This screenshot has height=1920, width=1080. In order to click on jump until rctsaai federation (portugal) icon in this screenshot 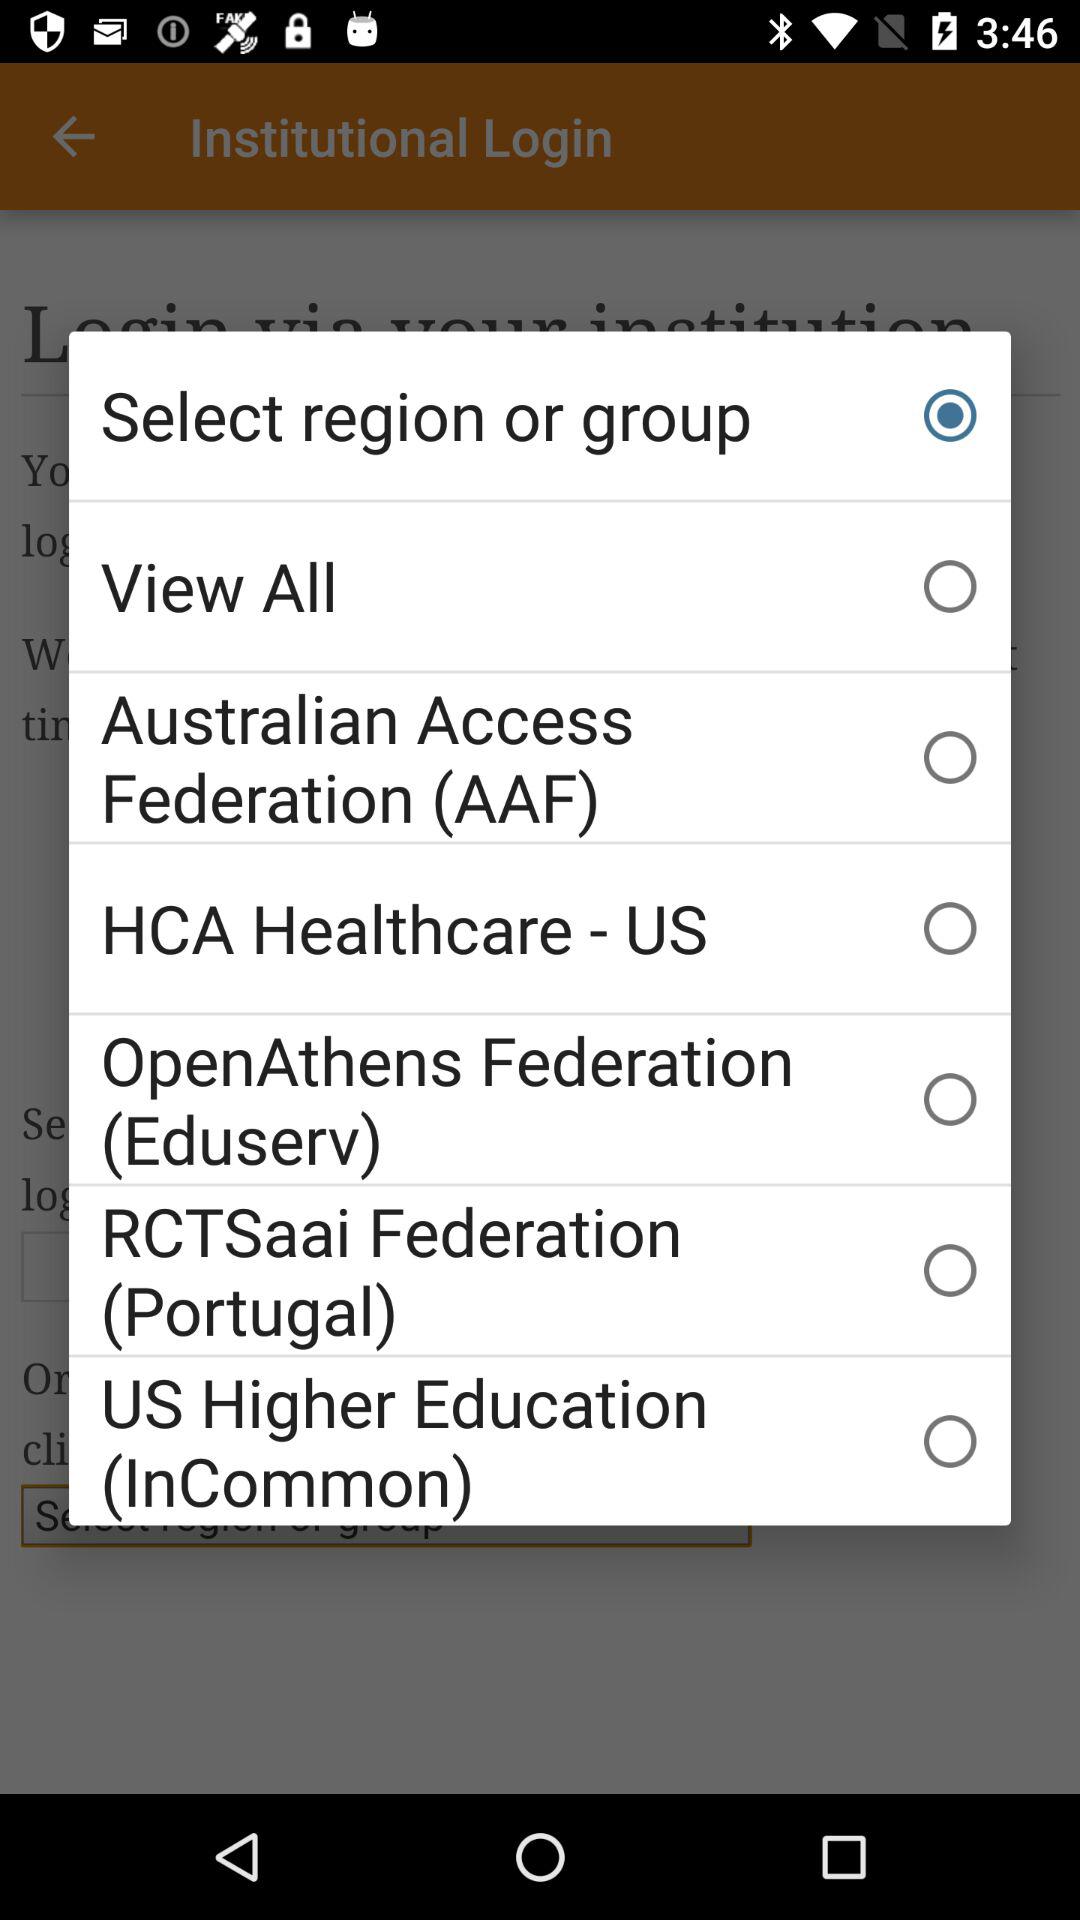, I will do `click(540, 1270)`.